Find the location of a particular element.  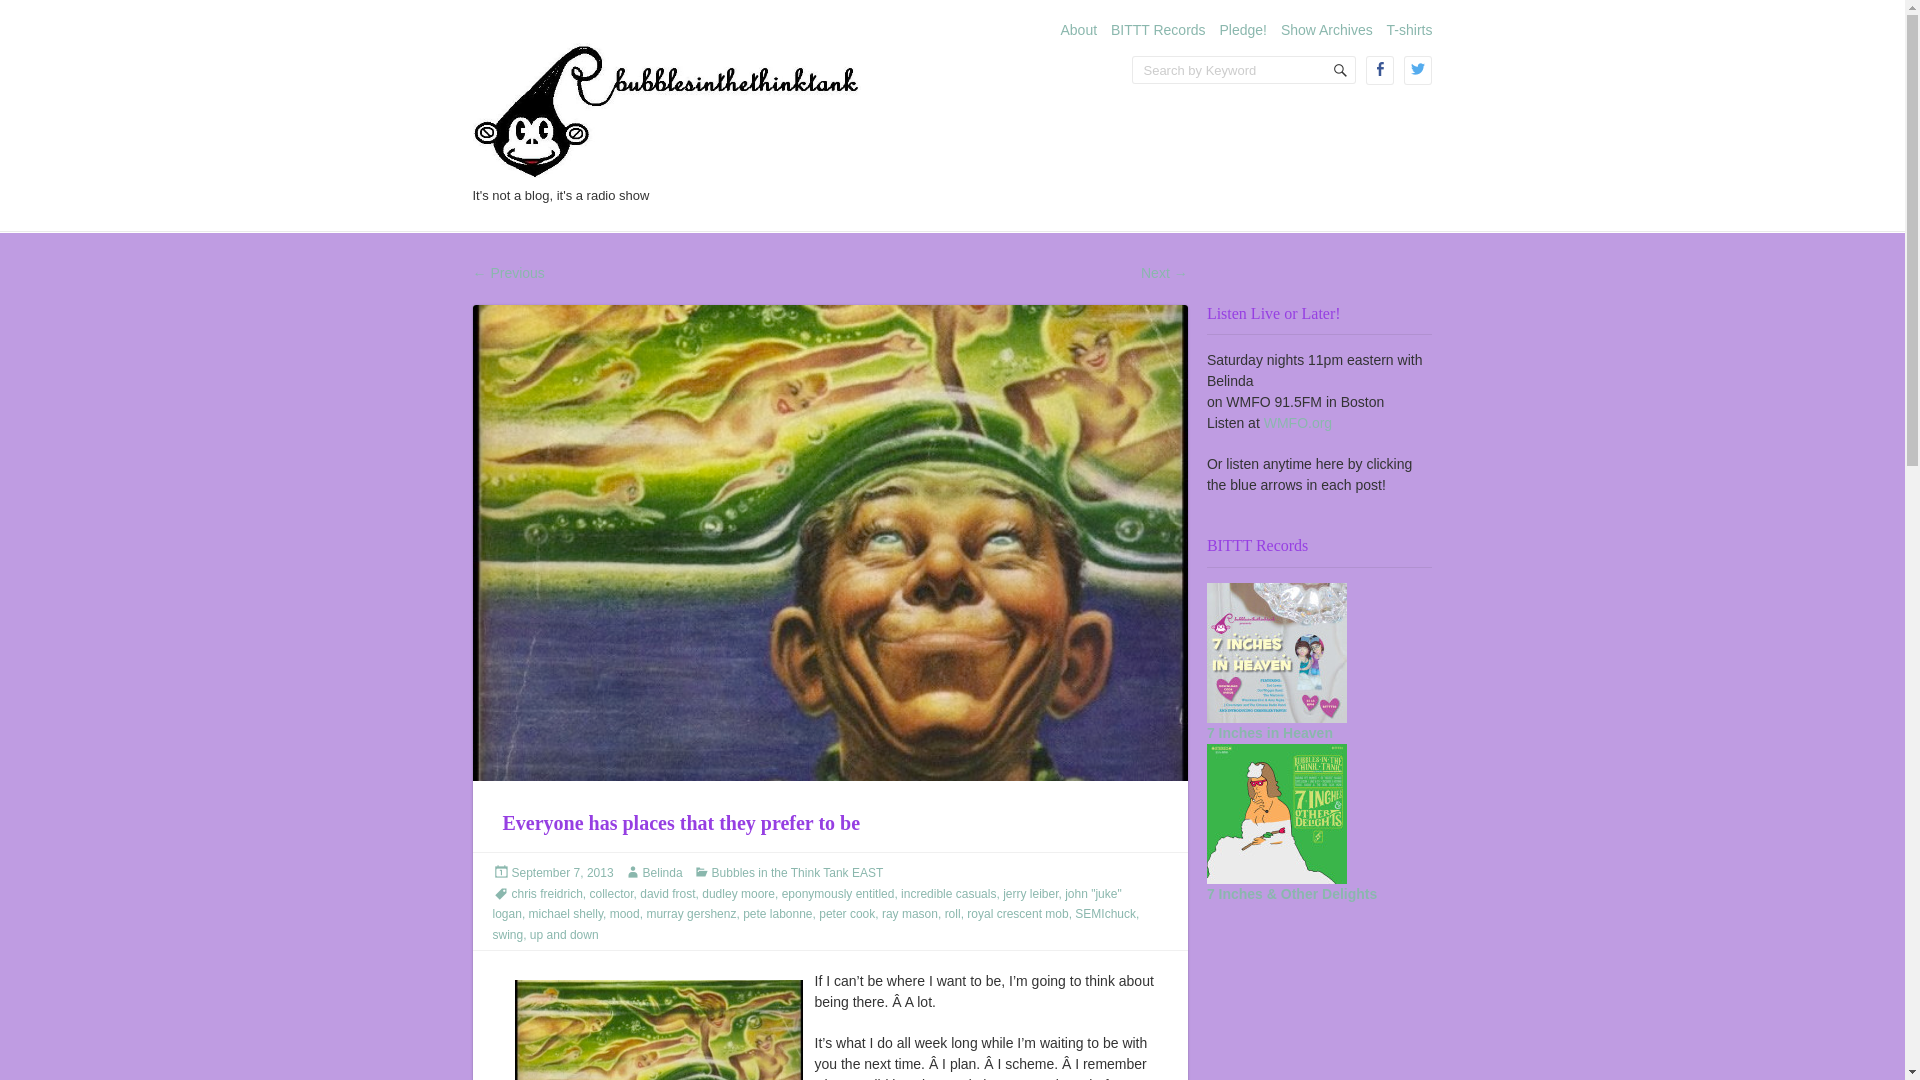

swing is located at coordinates (506, 934).